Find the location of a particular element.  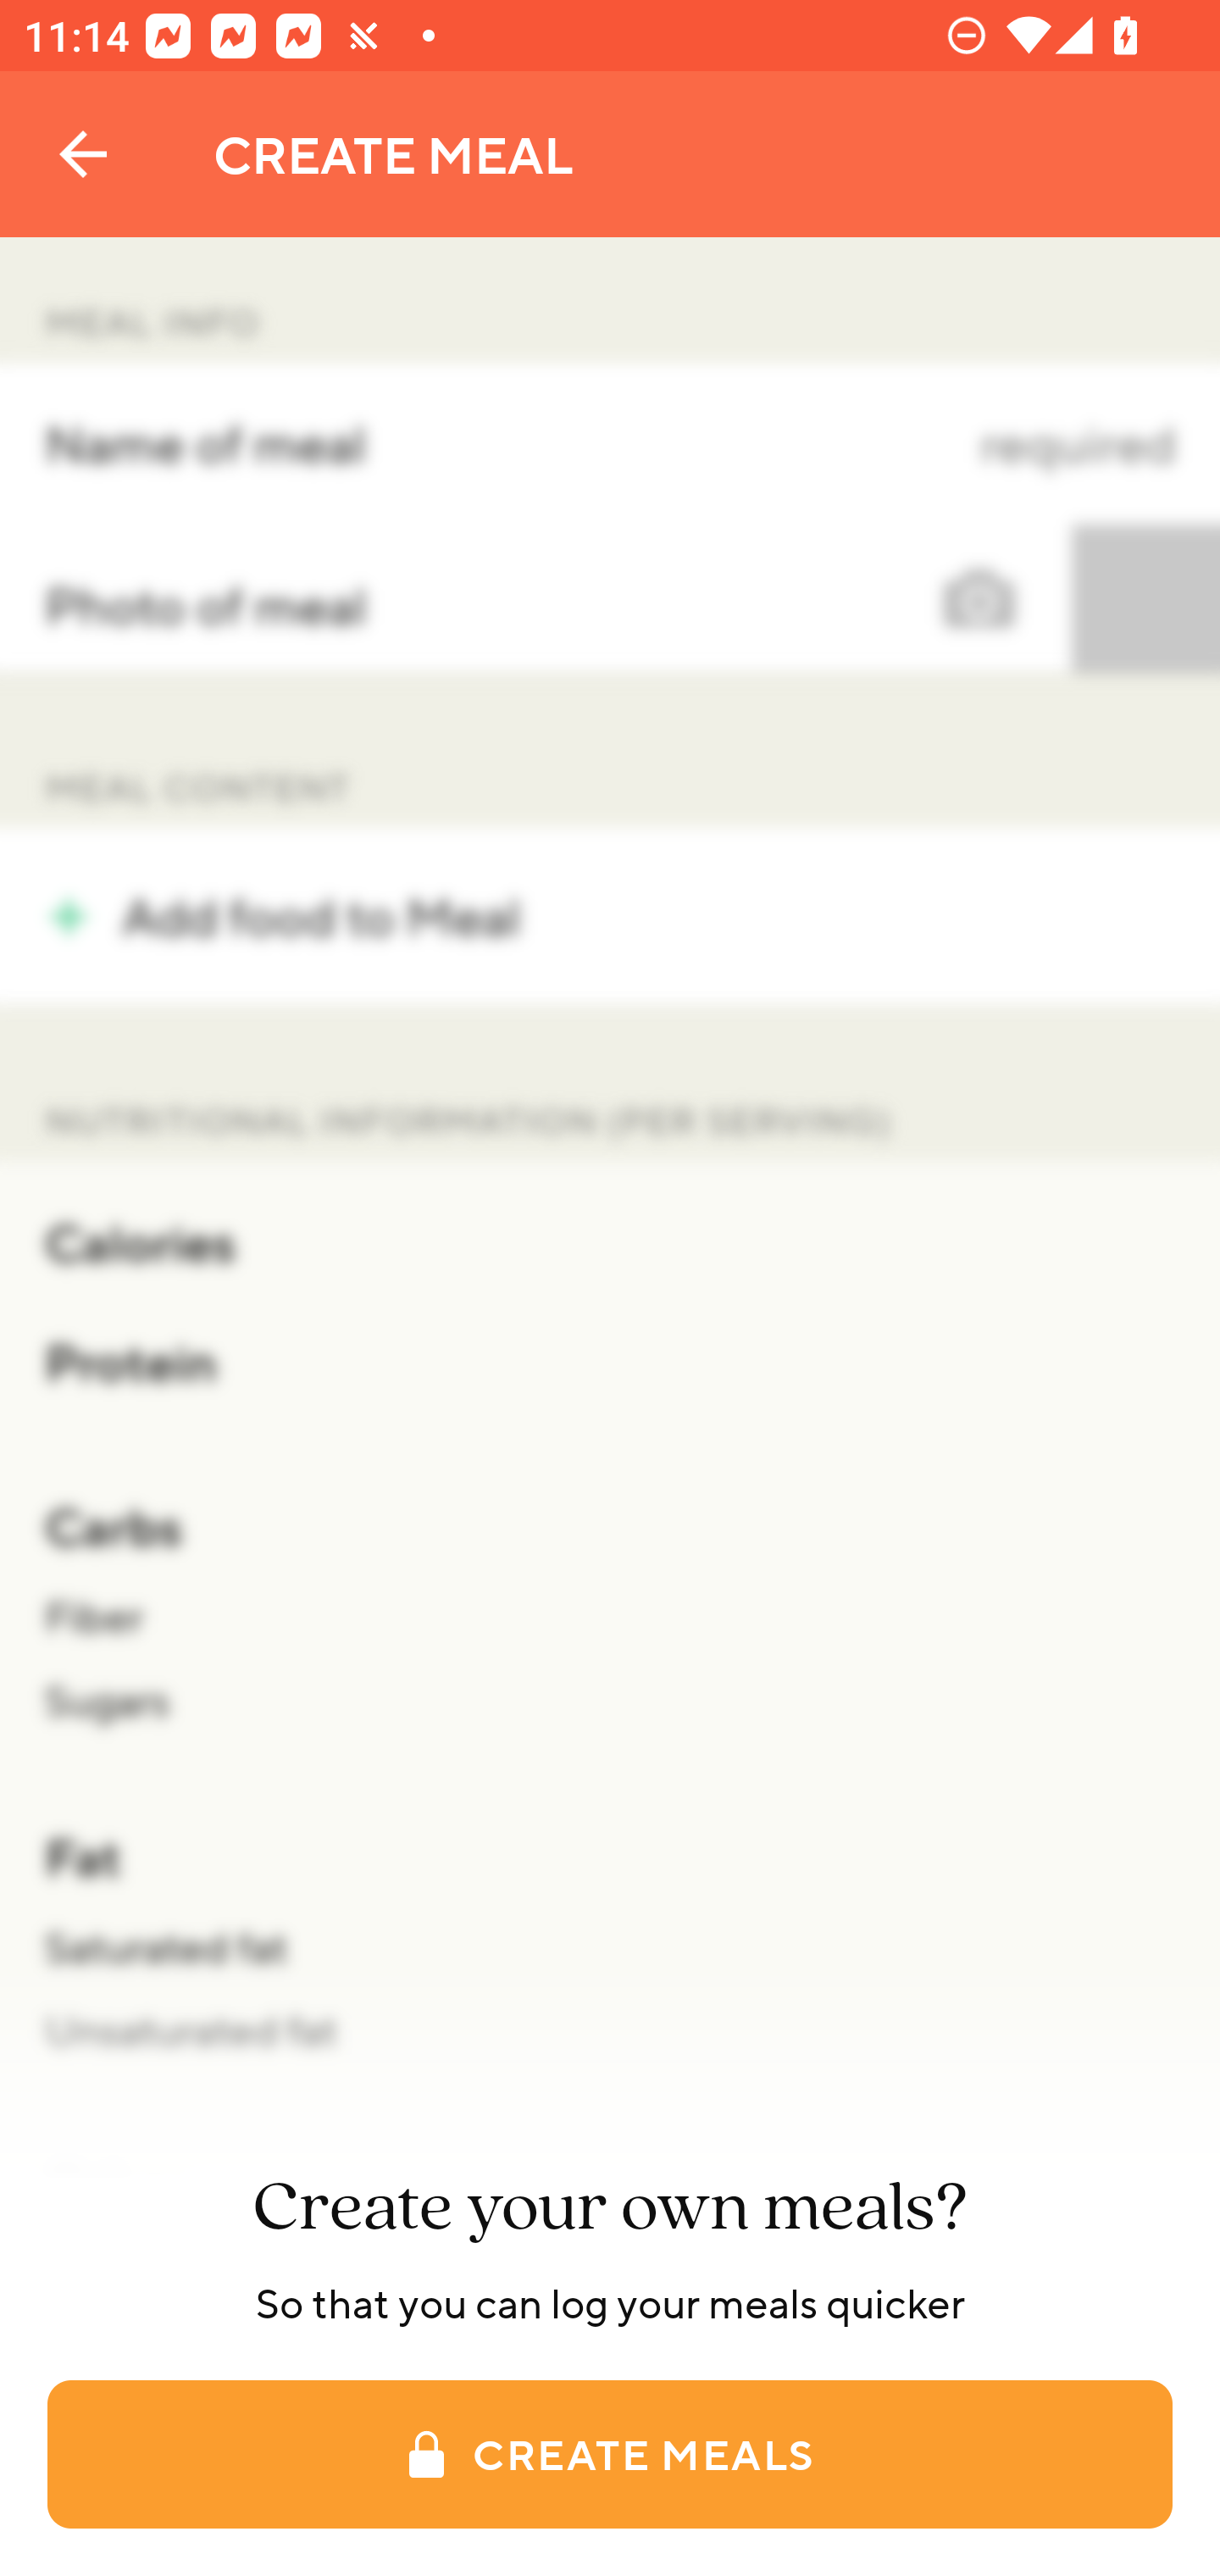

CREATE MEALS is located at coordinates (610, 2454).